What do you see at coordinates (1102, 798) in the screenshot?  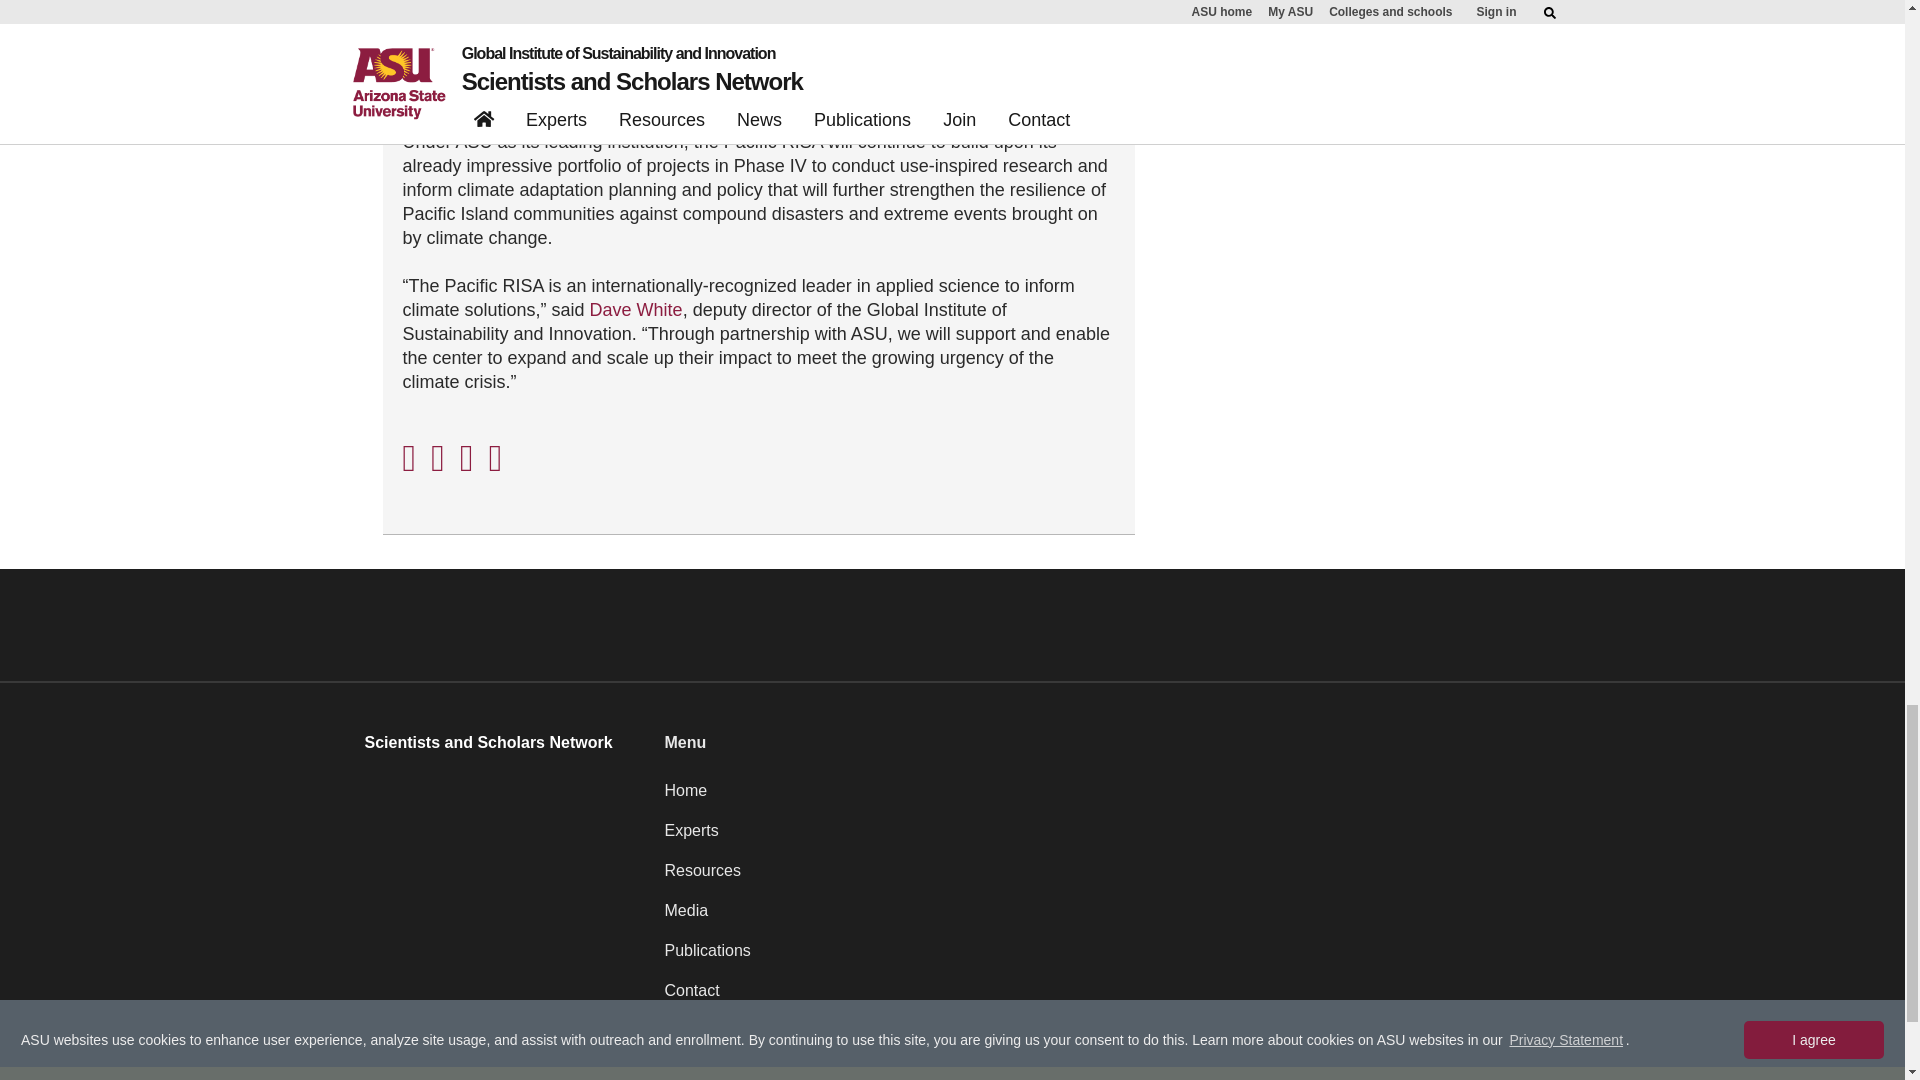 I see `Home` at bounding box center [1102, 798].